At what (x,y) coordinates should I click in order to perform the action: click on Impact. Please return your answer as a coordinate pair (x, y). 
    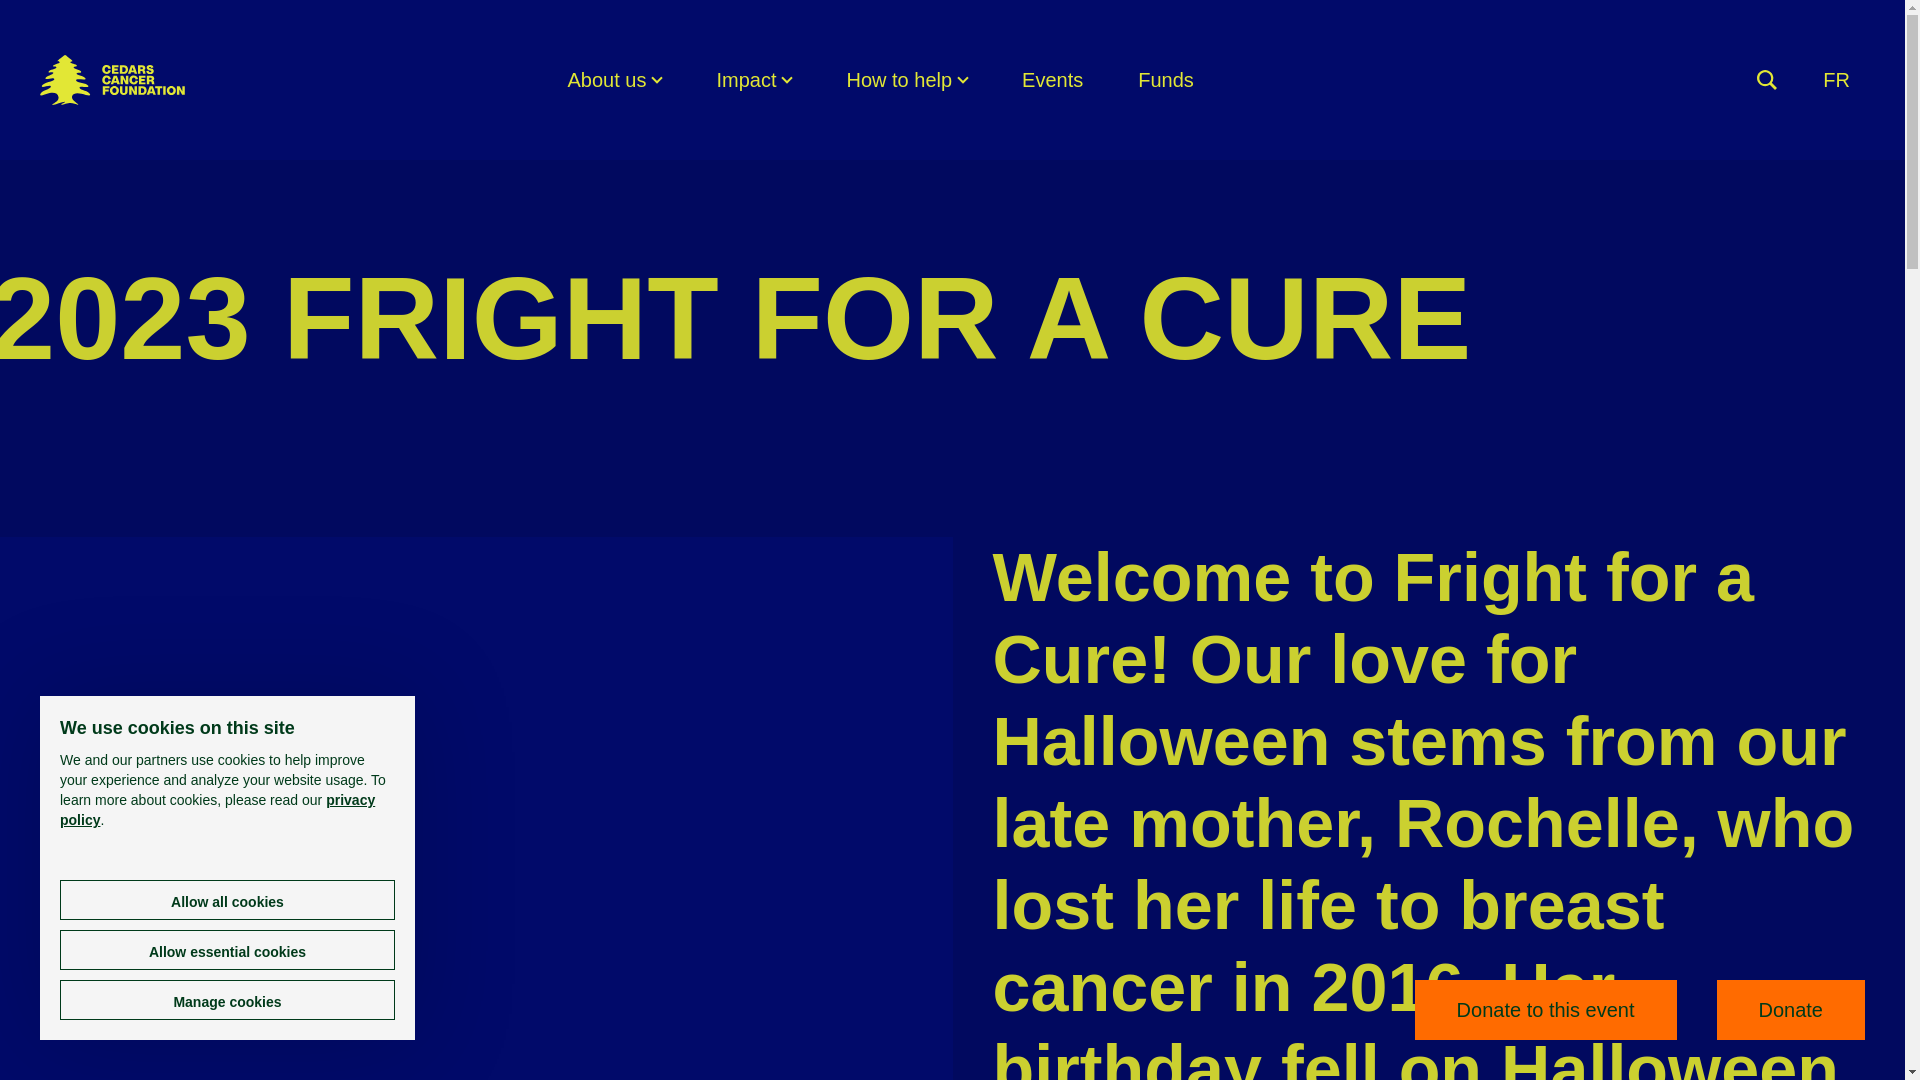
    Looking at the image, I should click on (754, 79).